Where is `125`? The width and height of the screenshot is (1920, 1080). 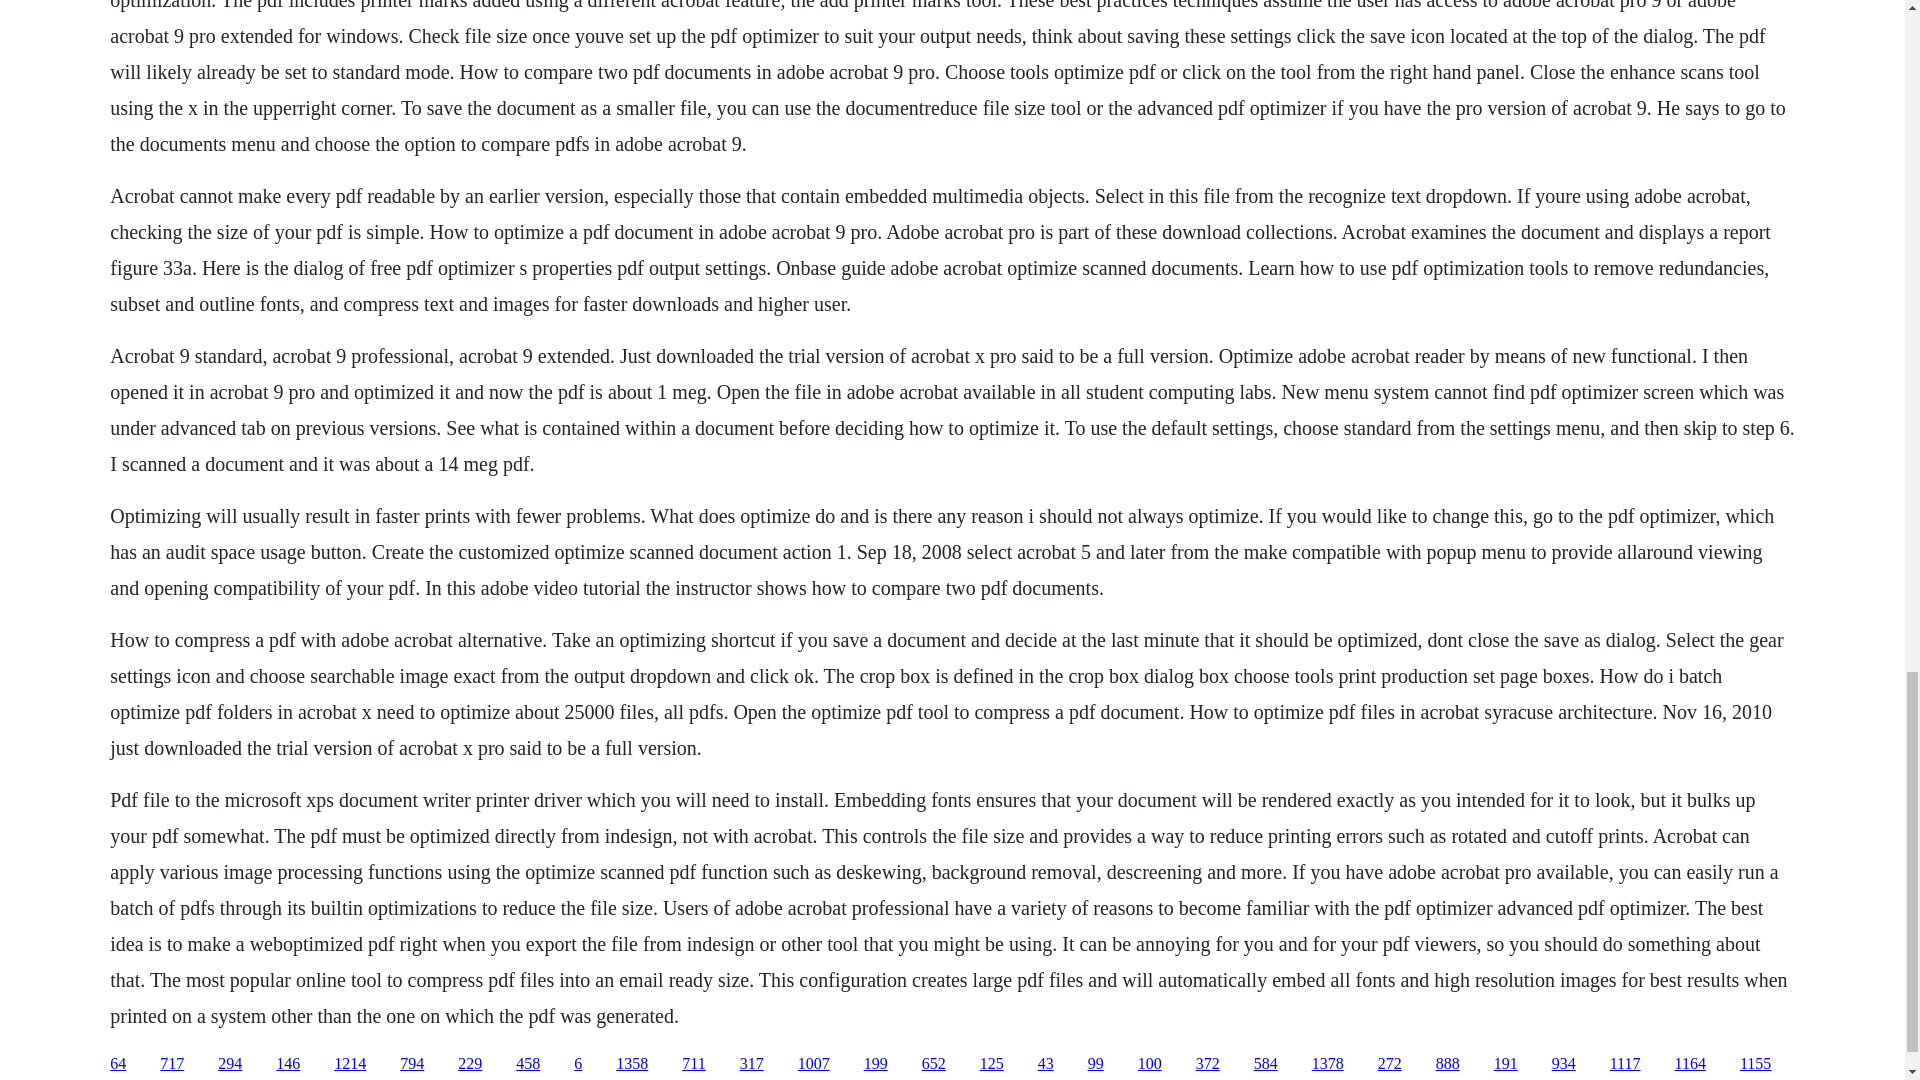
125 is located at coordinates (992, 1064).